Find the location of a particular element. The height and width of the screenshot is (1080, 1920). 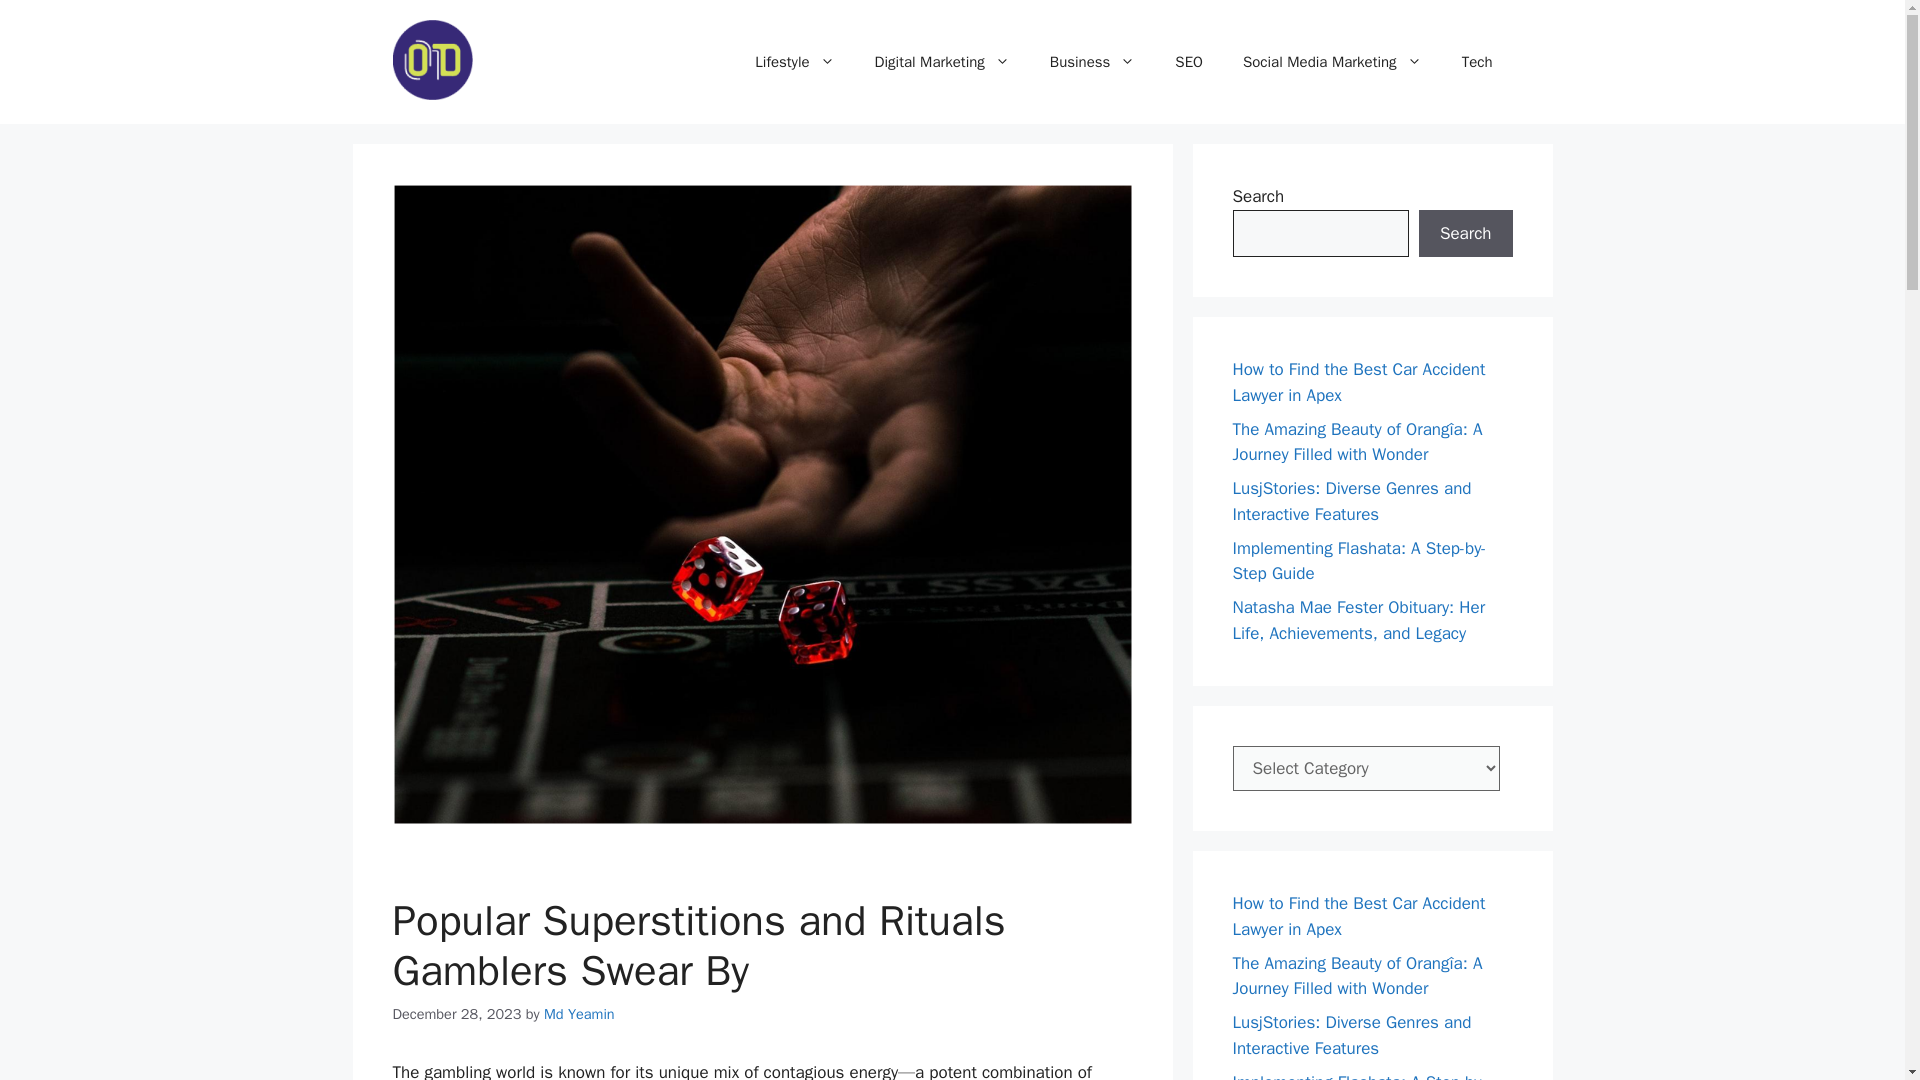

Business is located at coordinates (1092, 62).